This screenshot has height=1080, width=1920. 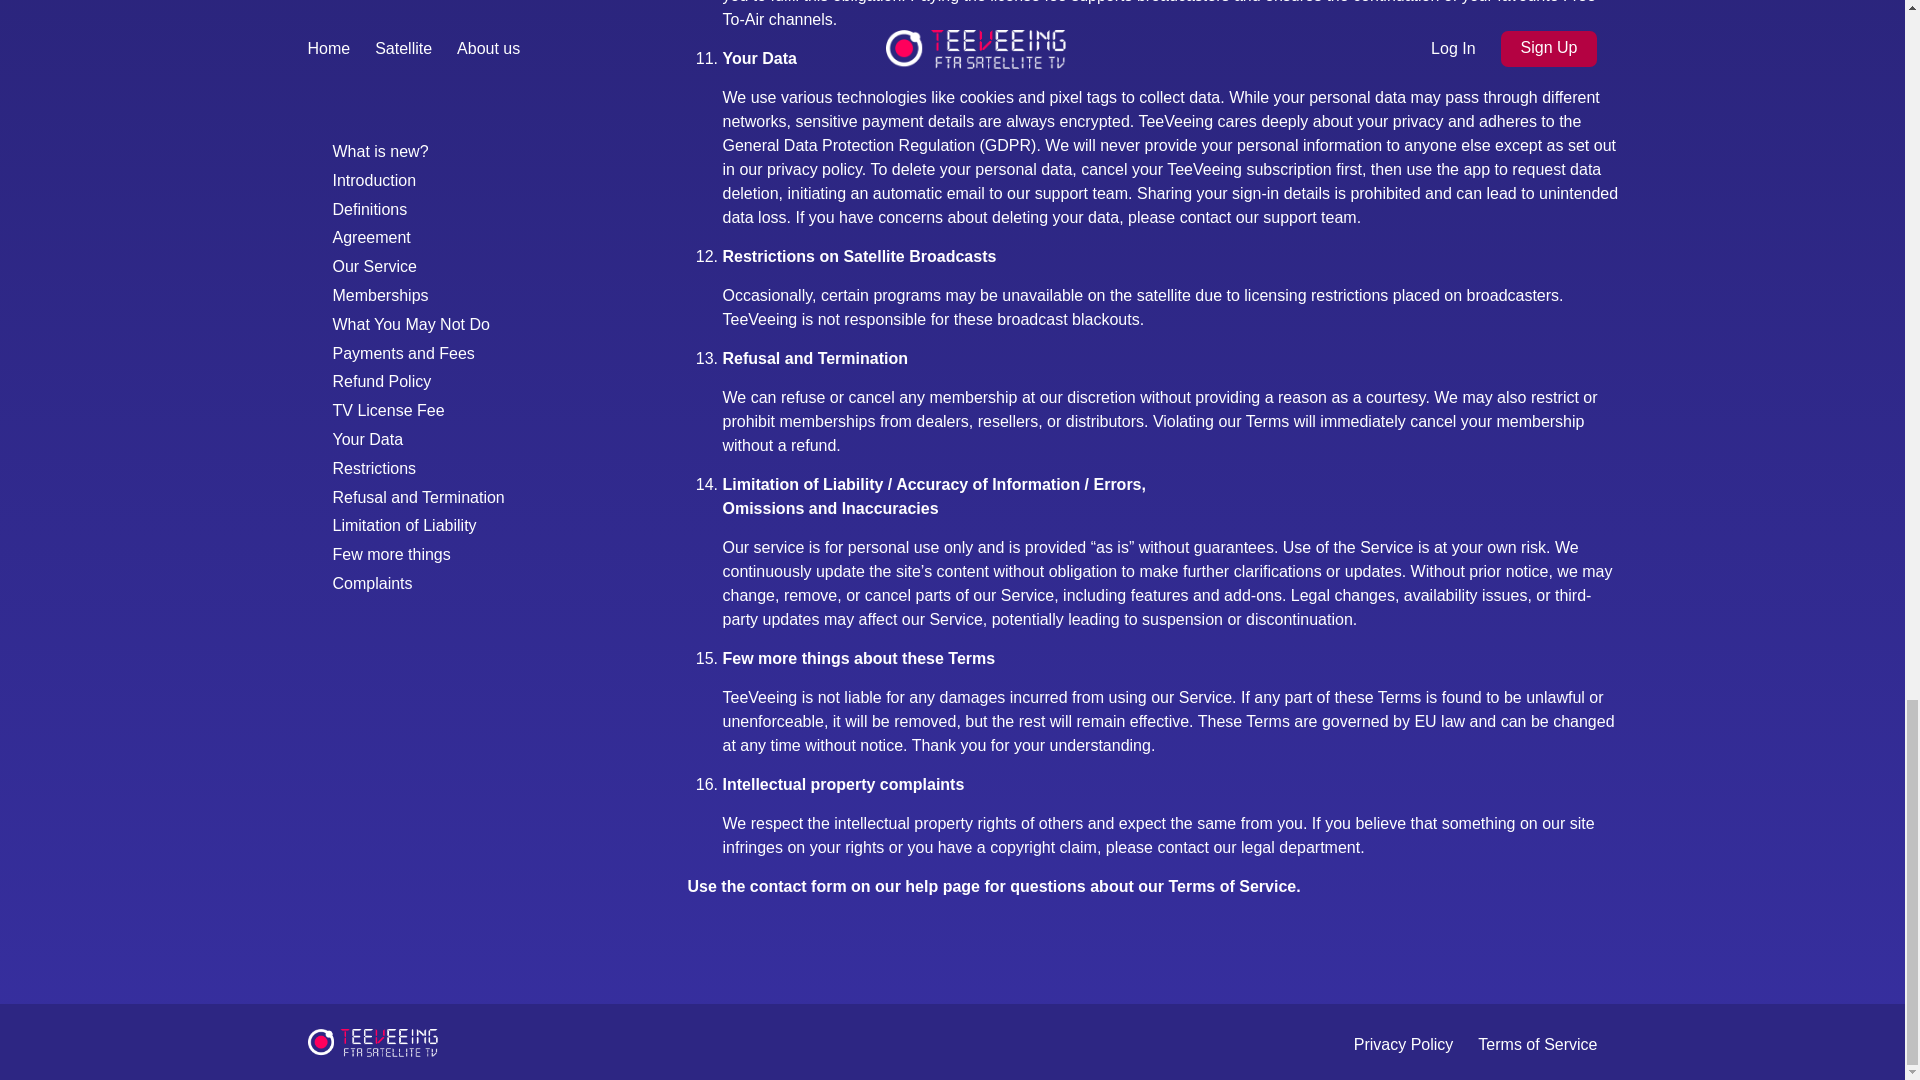 I want to click on Privacy Policy, so click(x=1403, y=1044).